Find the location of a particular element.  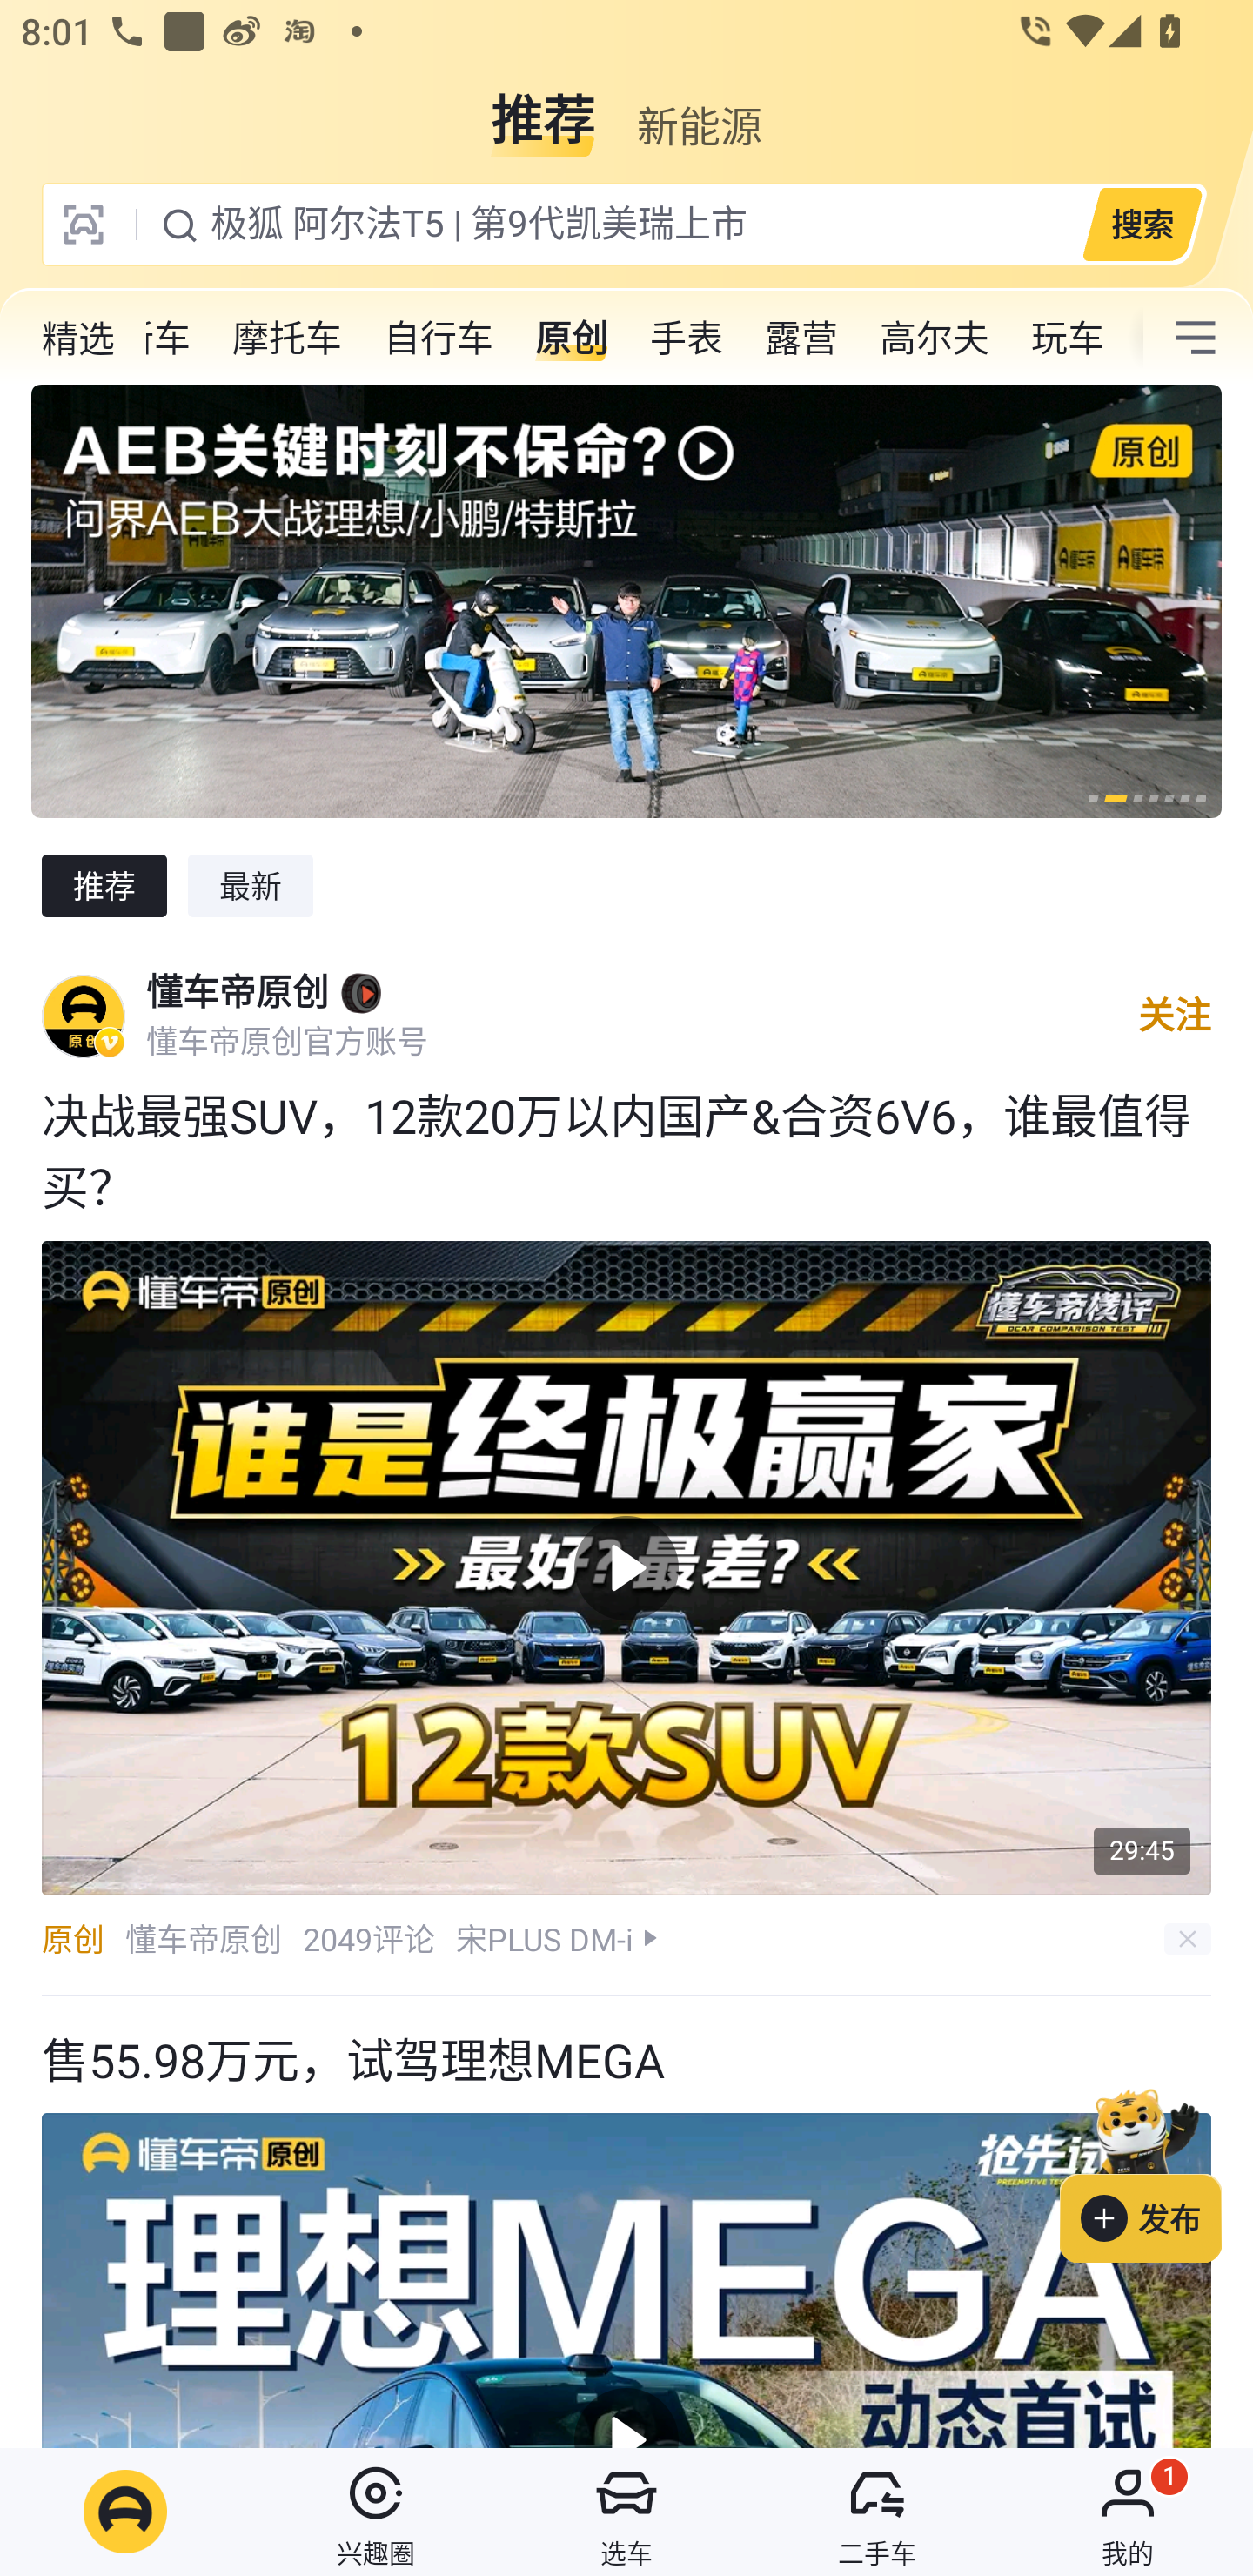

宋PLUS DM-i is located at coordinates (545, 1938).